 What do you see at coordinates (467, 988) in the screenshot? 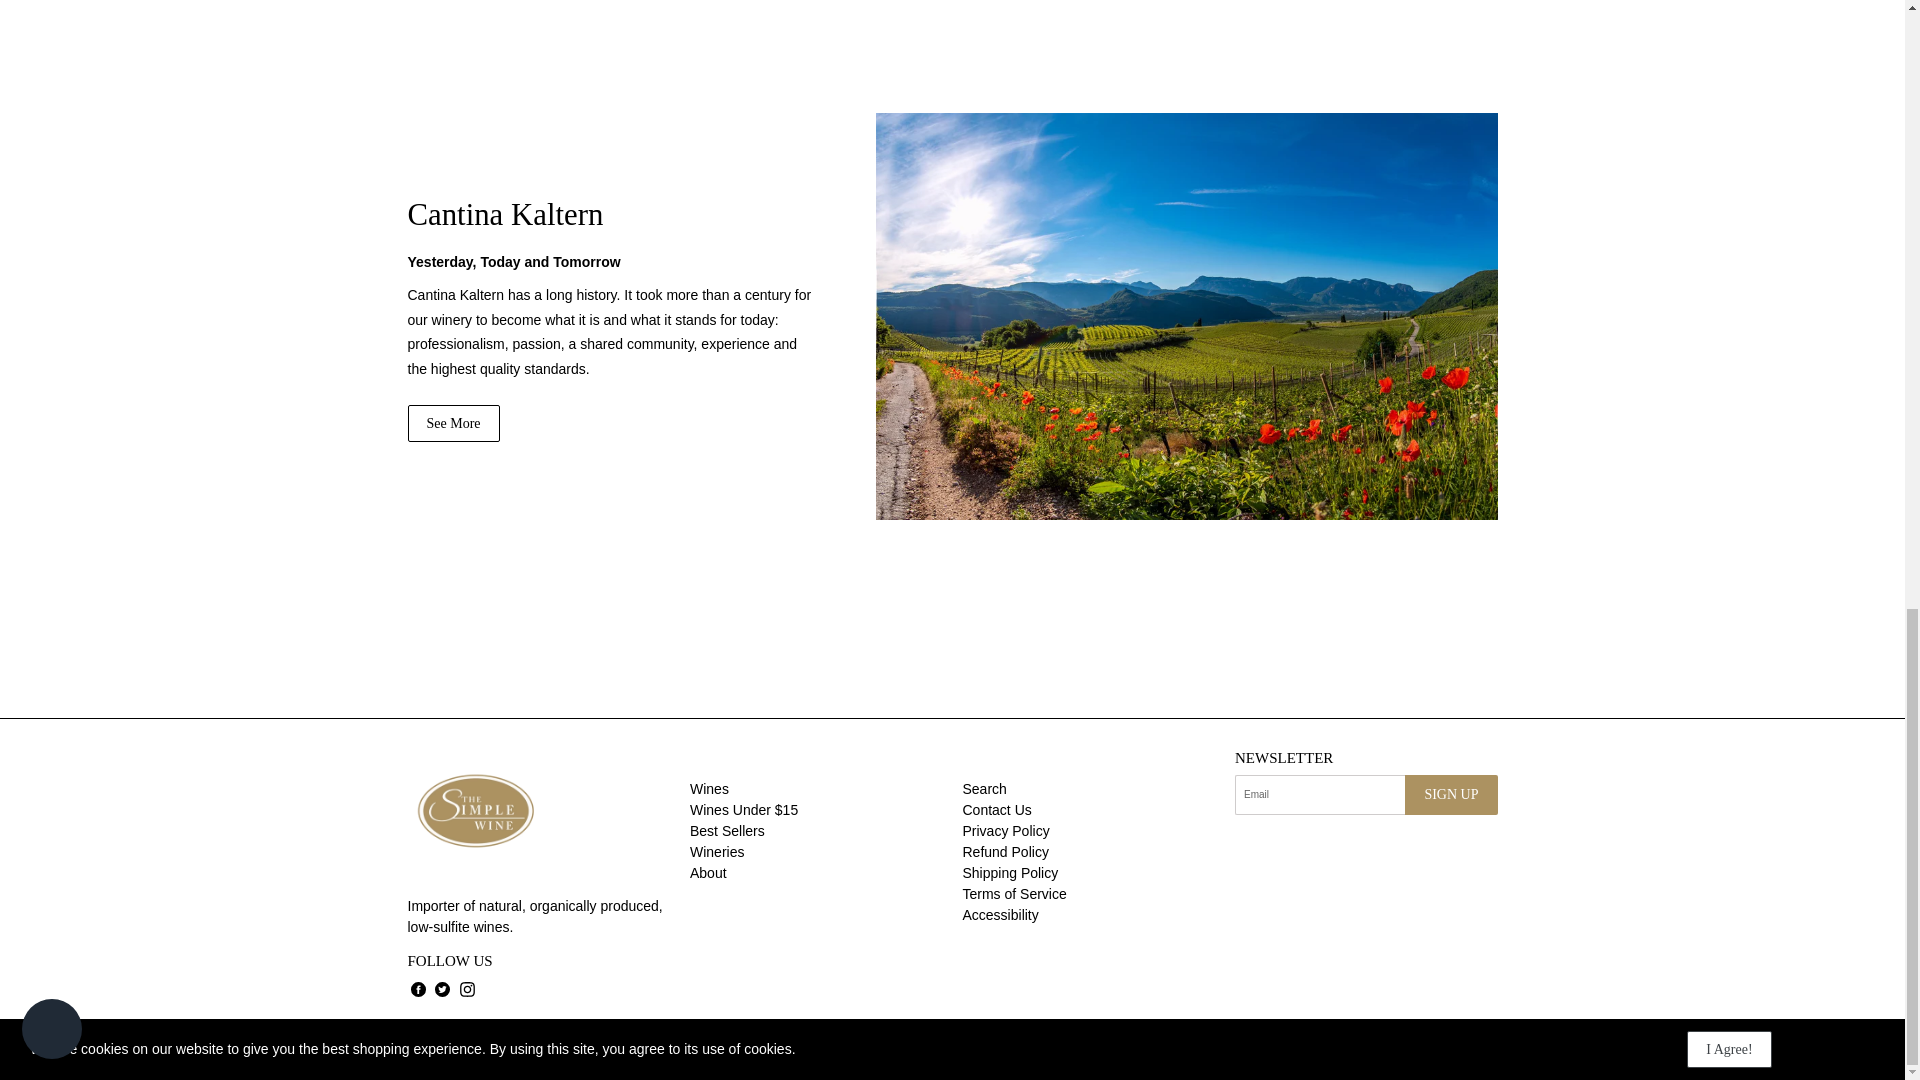
I see `The Simple Wine on Instagram` at bounding box center [467, 988].